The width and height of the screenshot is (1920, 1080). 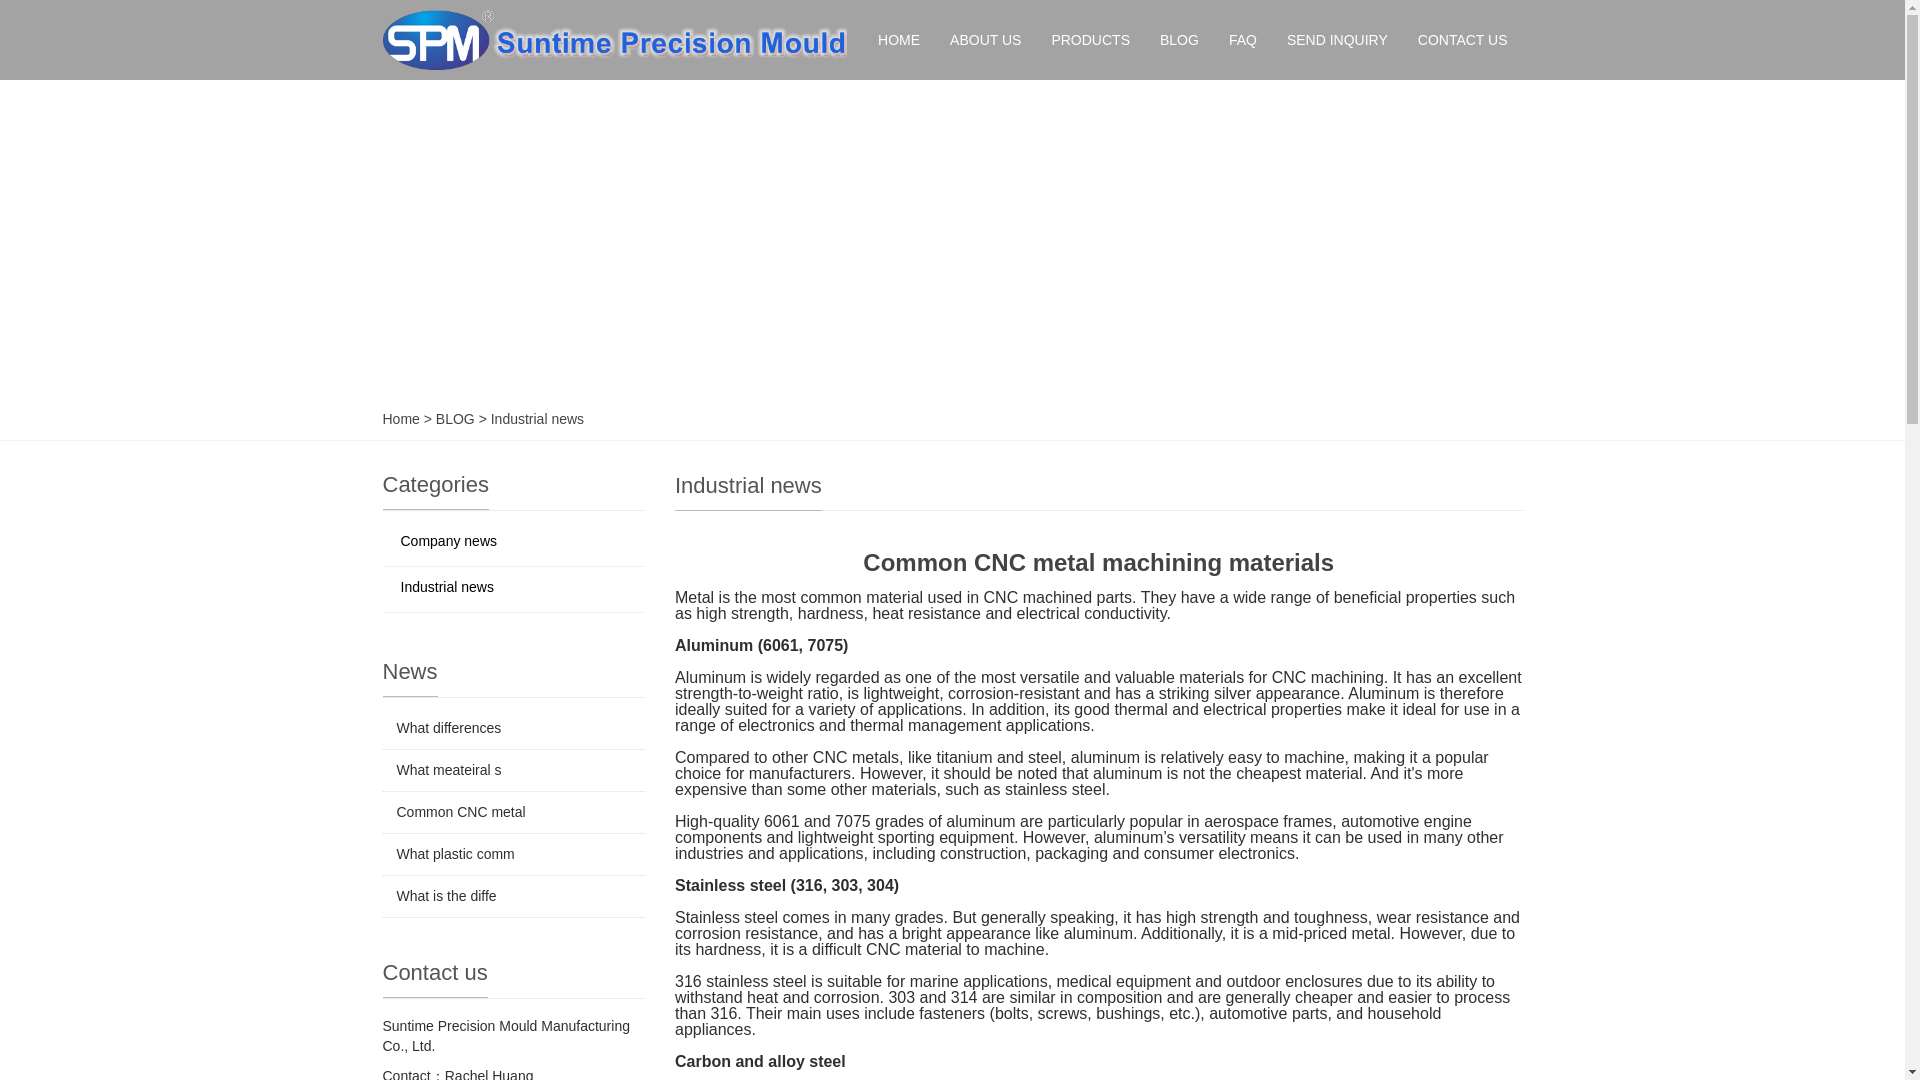 I want to click on Company news, so click(x=514, y=542).